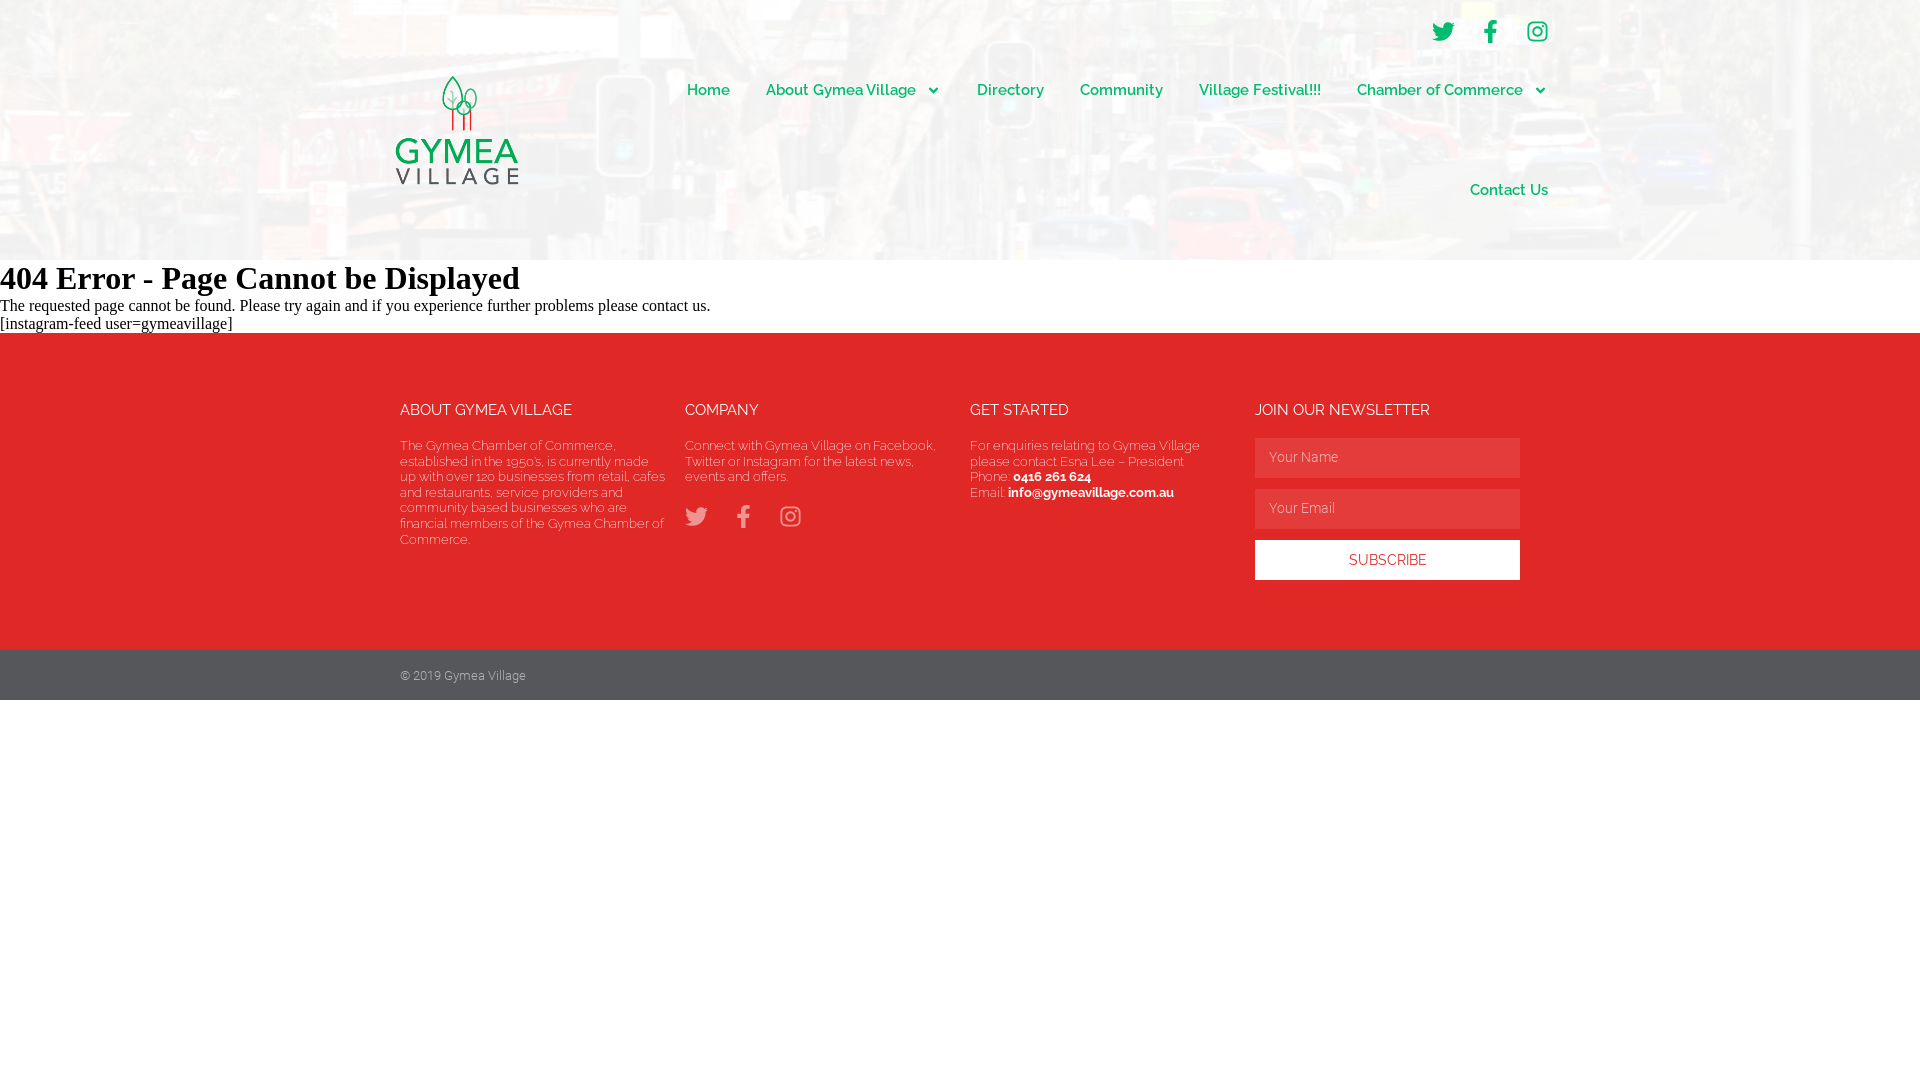 Image resolution: width=1920 pixels, height=1080 pixels. I want to click on Contact Us, so click(1509, 190).